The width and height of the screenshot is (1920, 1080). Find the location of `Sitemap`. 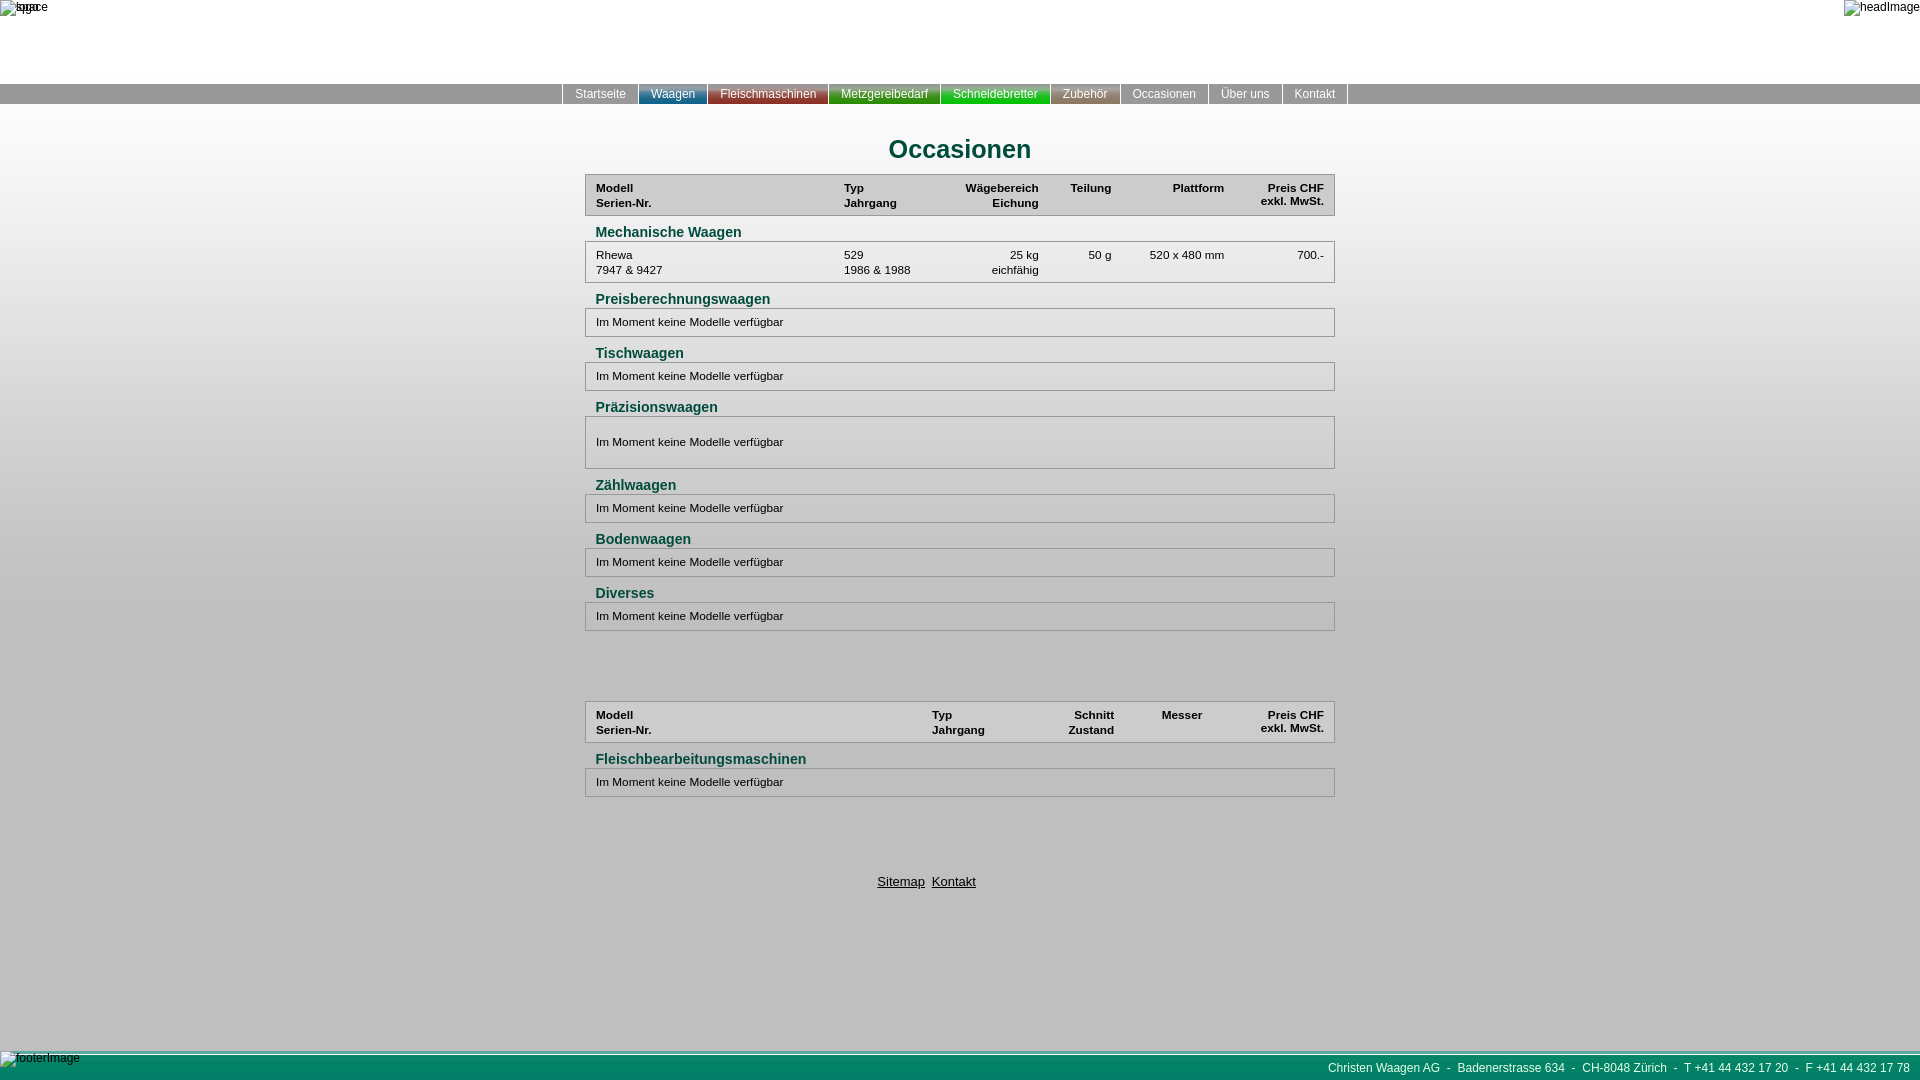

Sitemap is located at coordinates (901, 882).